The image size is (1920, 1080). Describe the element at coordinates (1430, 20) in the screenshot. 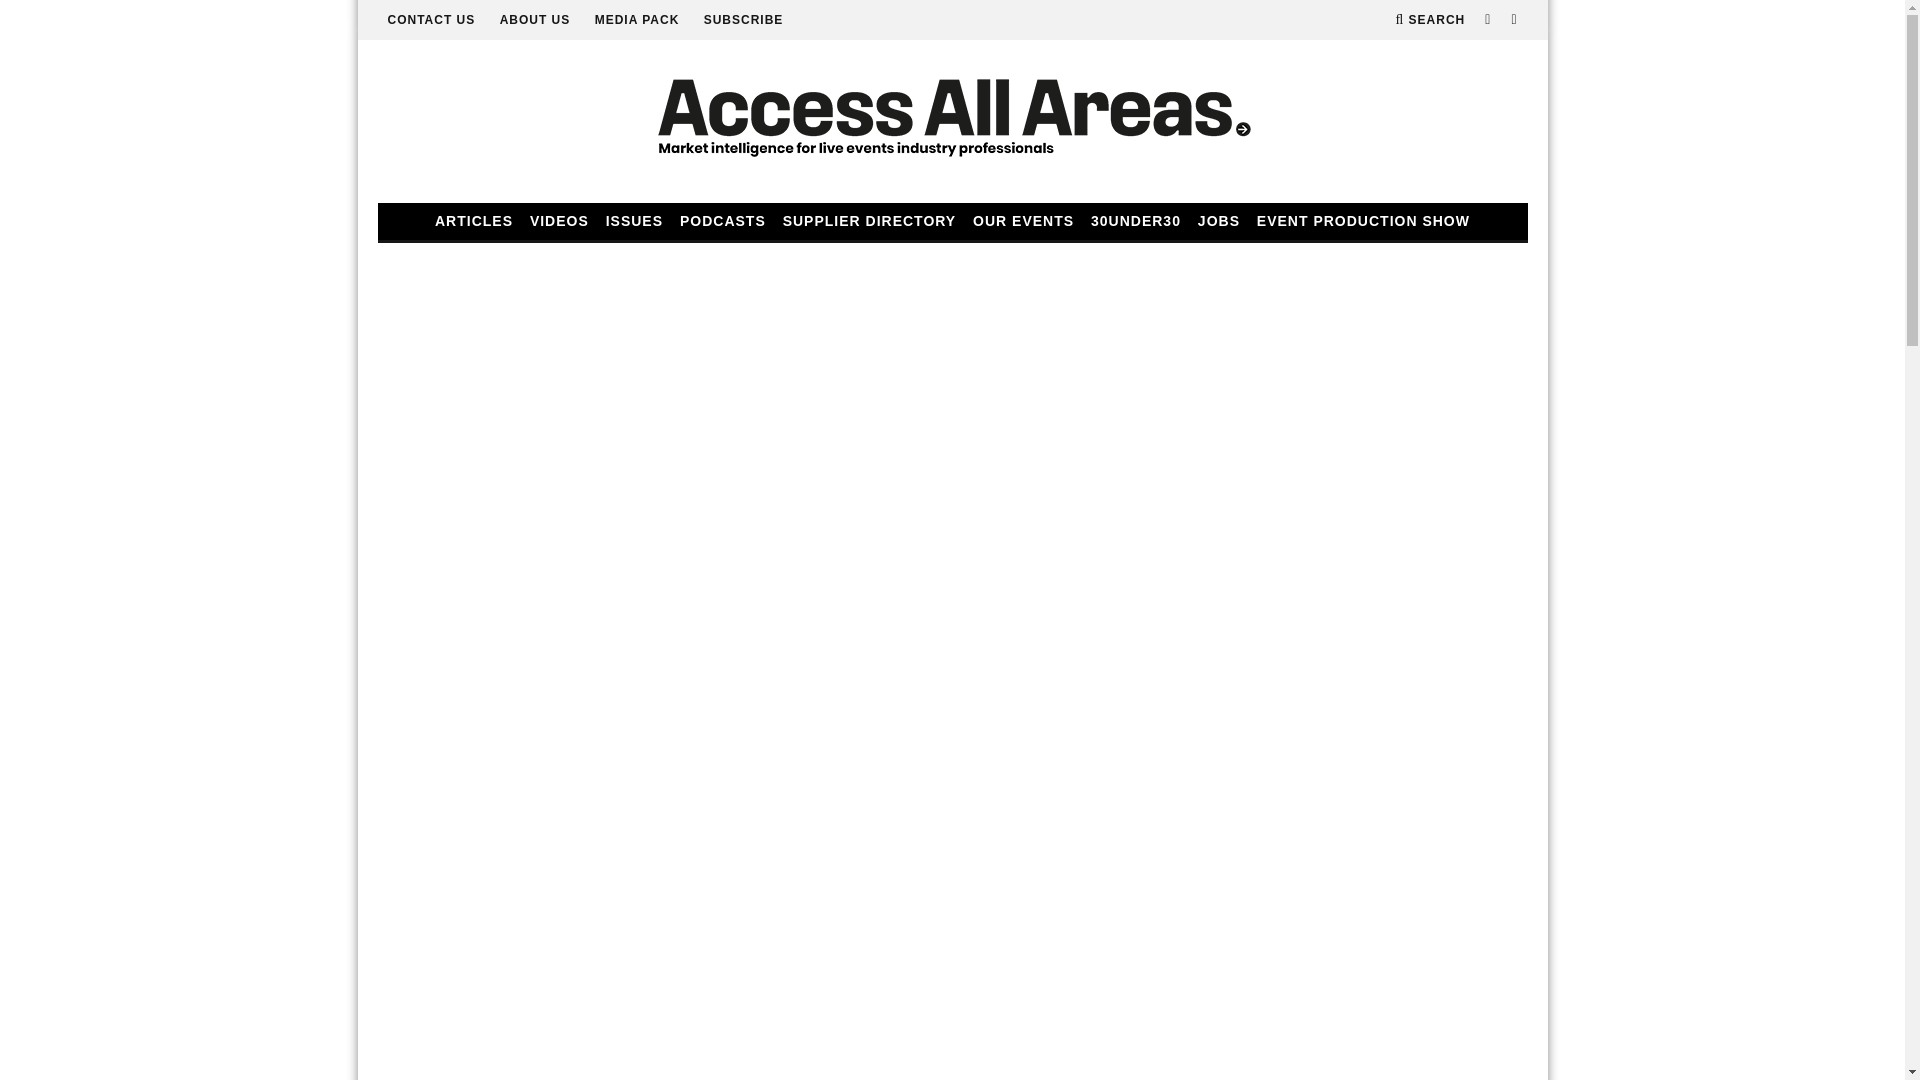

I see `Search` at that location.